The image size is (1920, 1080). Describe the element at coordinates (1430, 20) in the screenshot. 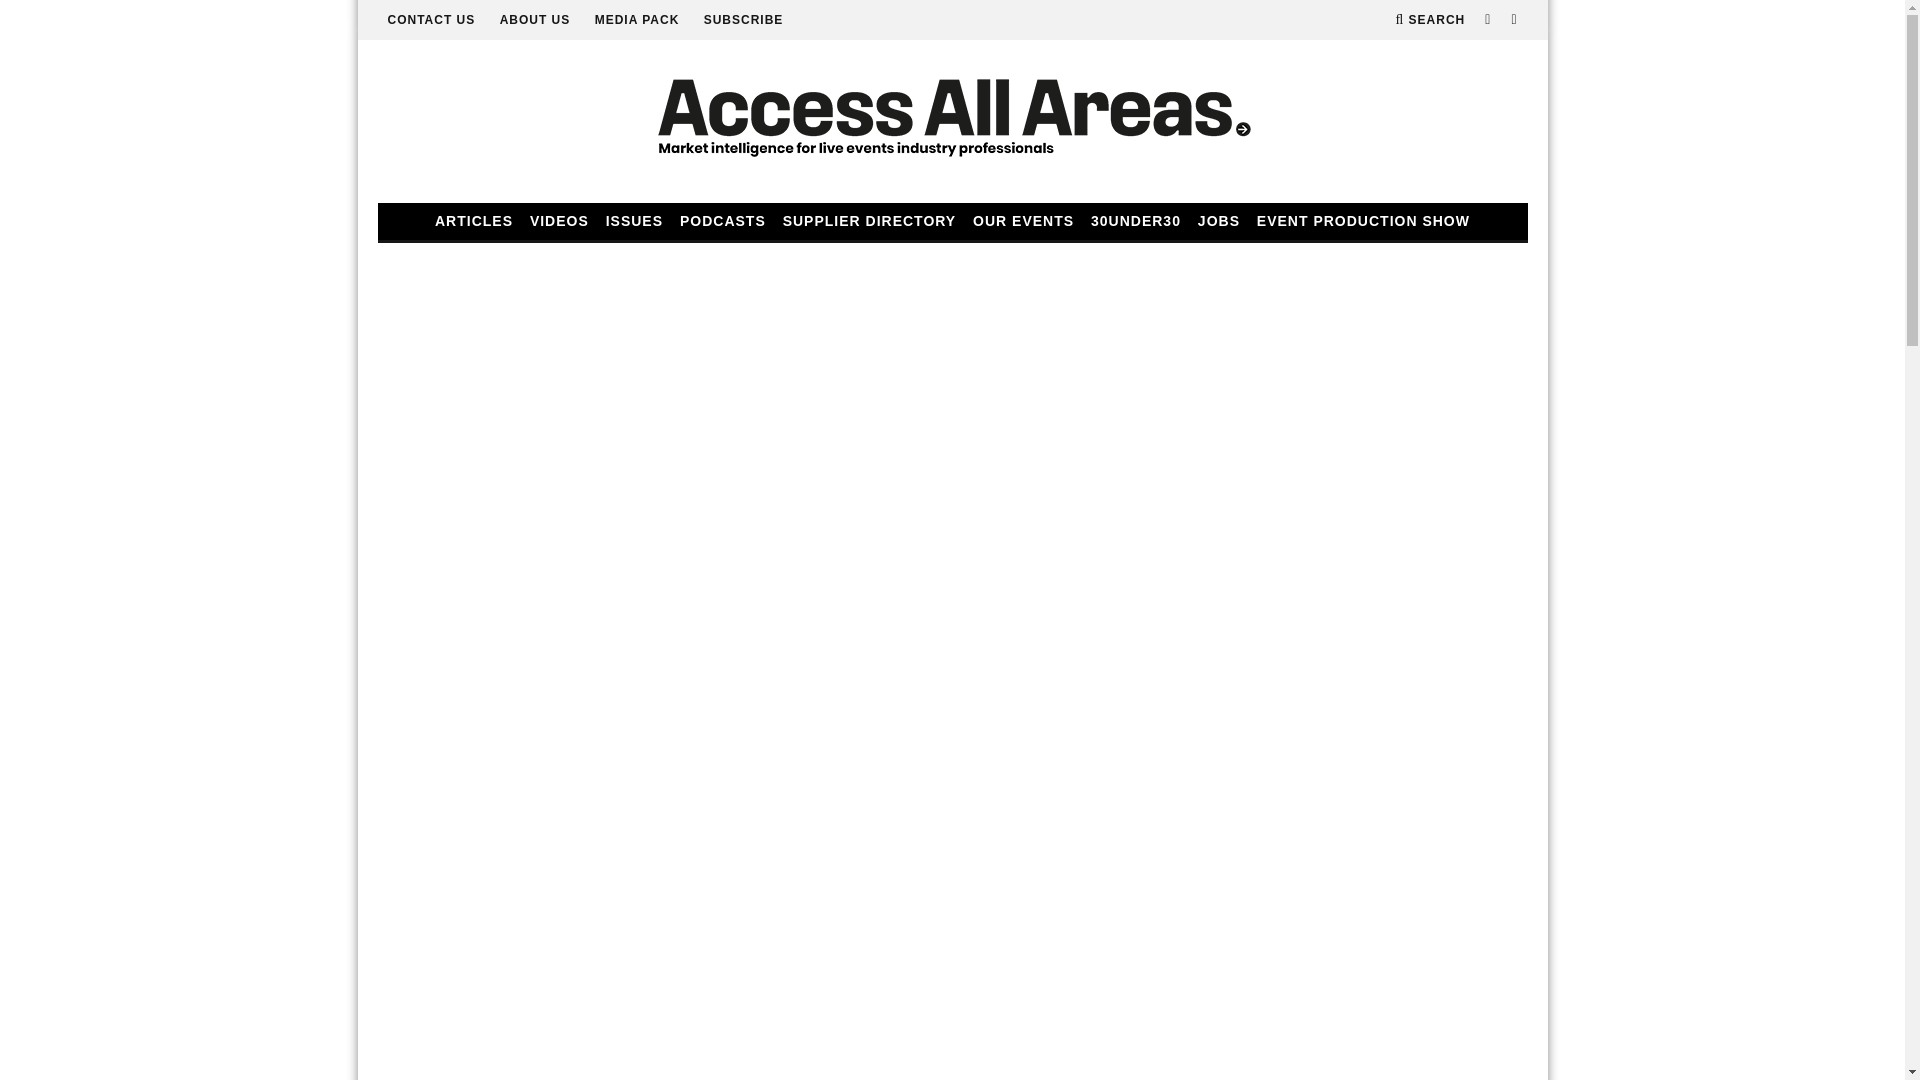

I see `Search` at that location.